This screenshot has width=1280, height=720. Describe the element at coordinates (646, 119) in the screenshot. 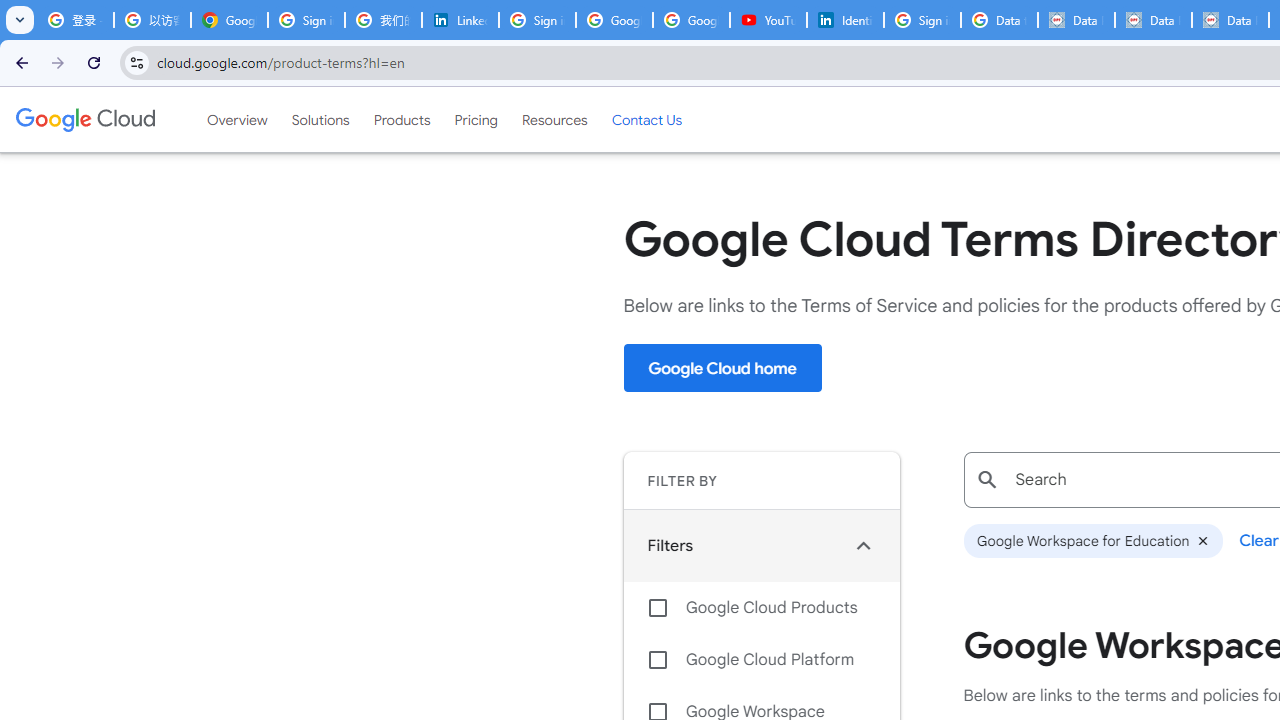

I see `Contact Us` at that location.